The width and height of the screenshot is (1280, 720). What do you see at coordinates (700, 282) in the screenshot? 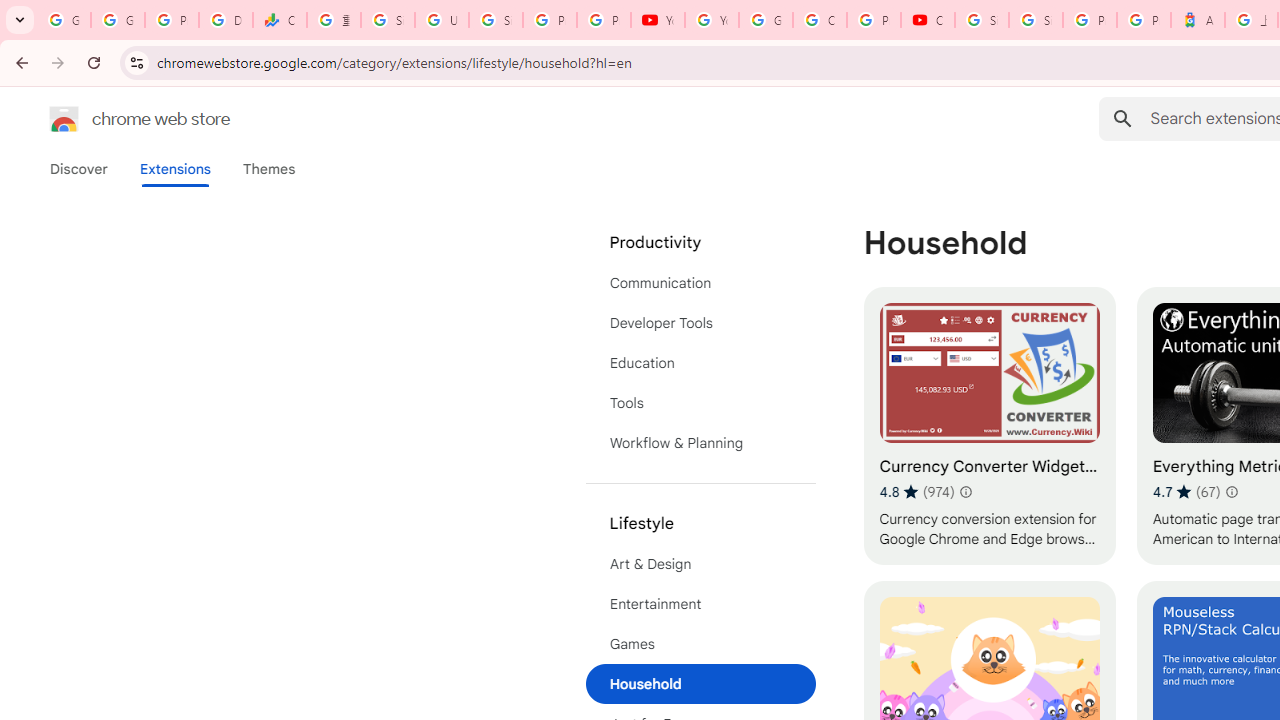
I see `Communication` at bounding box center [700, 282].